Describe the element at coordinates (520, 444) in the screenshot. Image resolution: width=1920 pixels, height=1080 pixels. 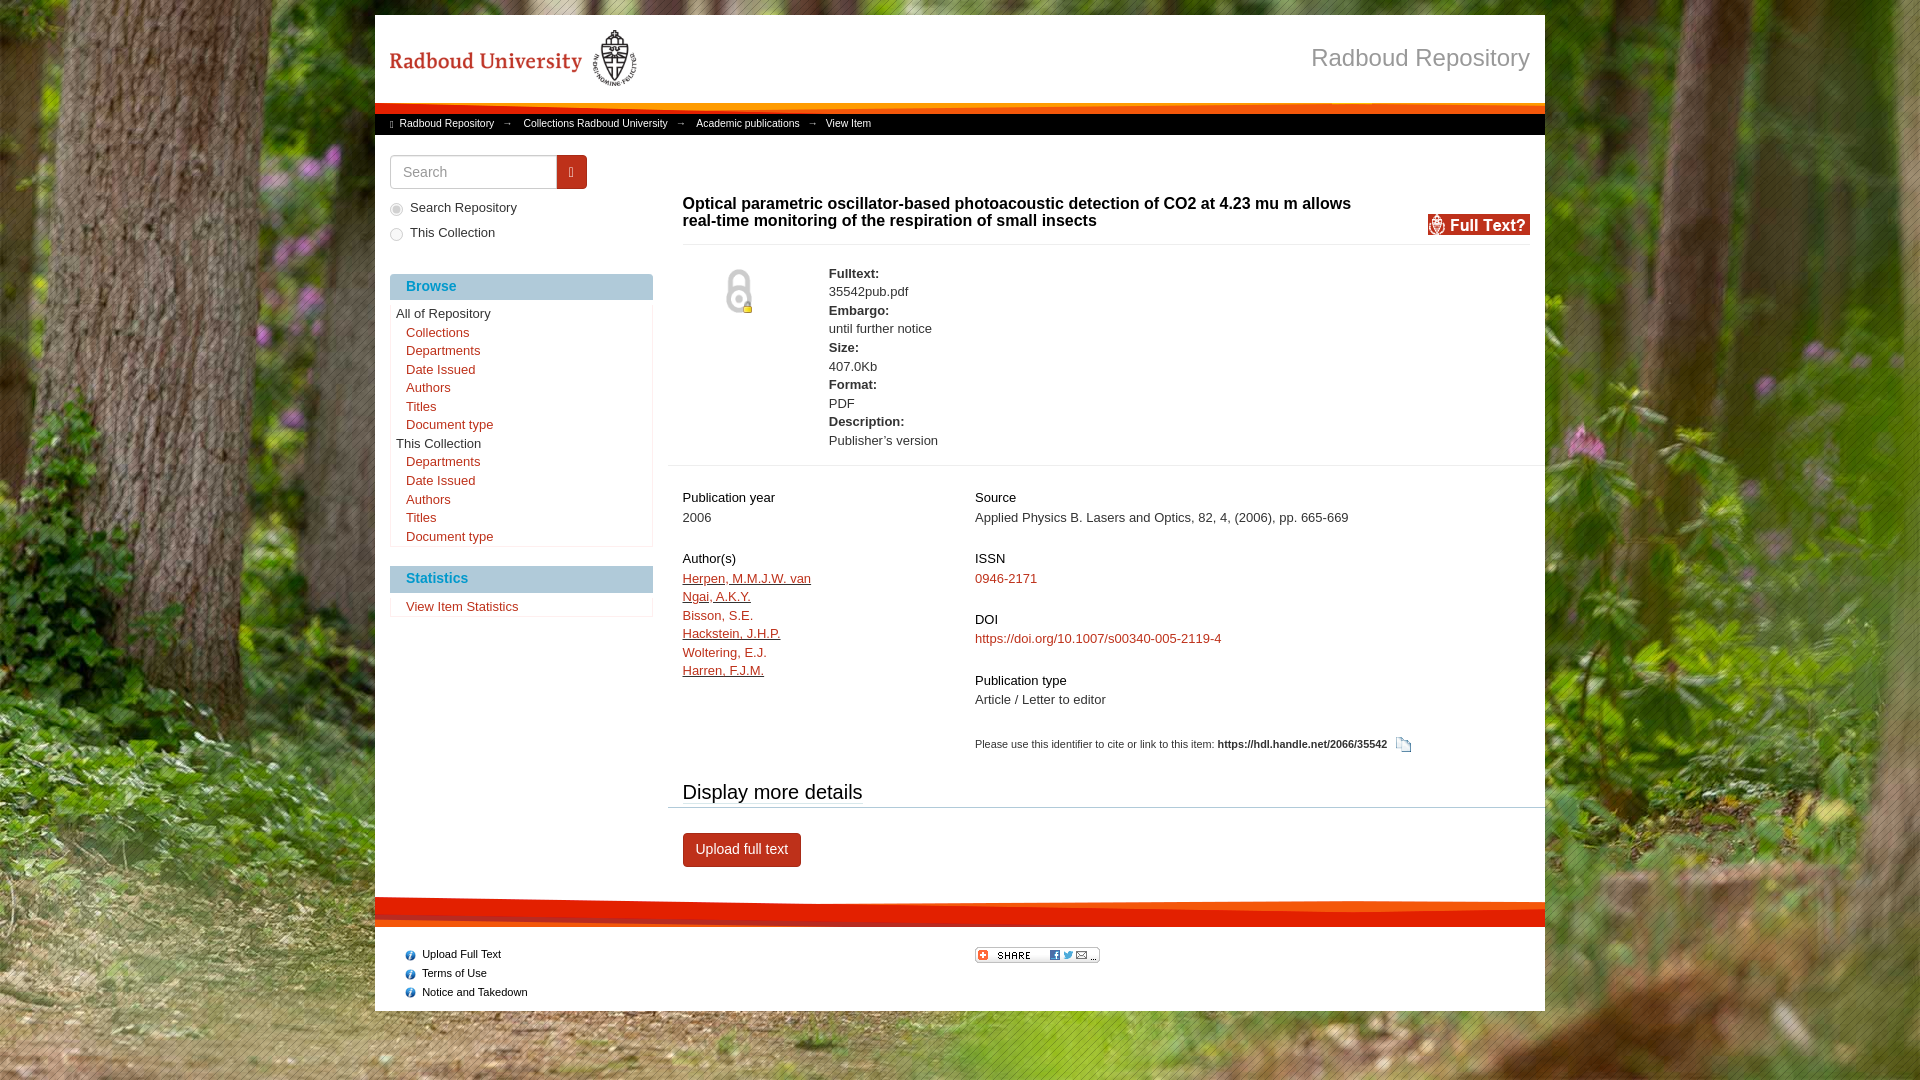
I see `This Collection` at that location.